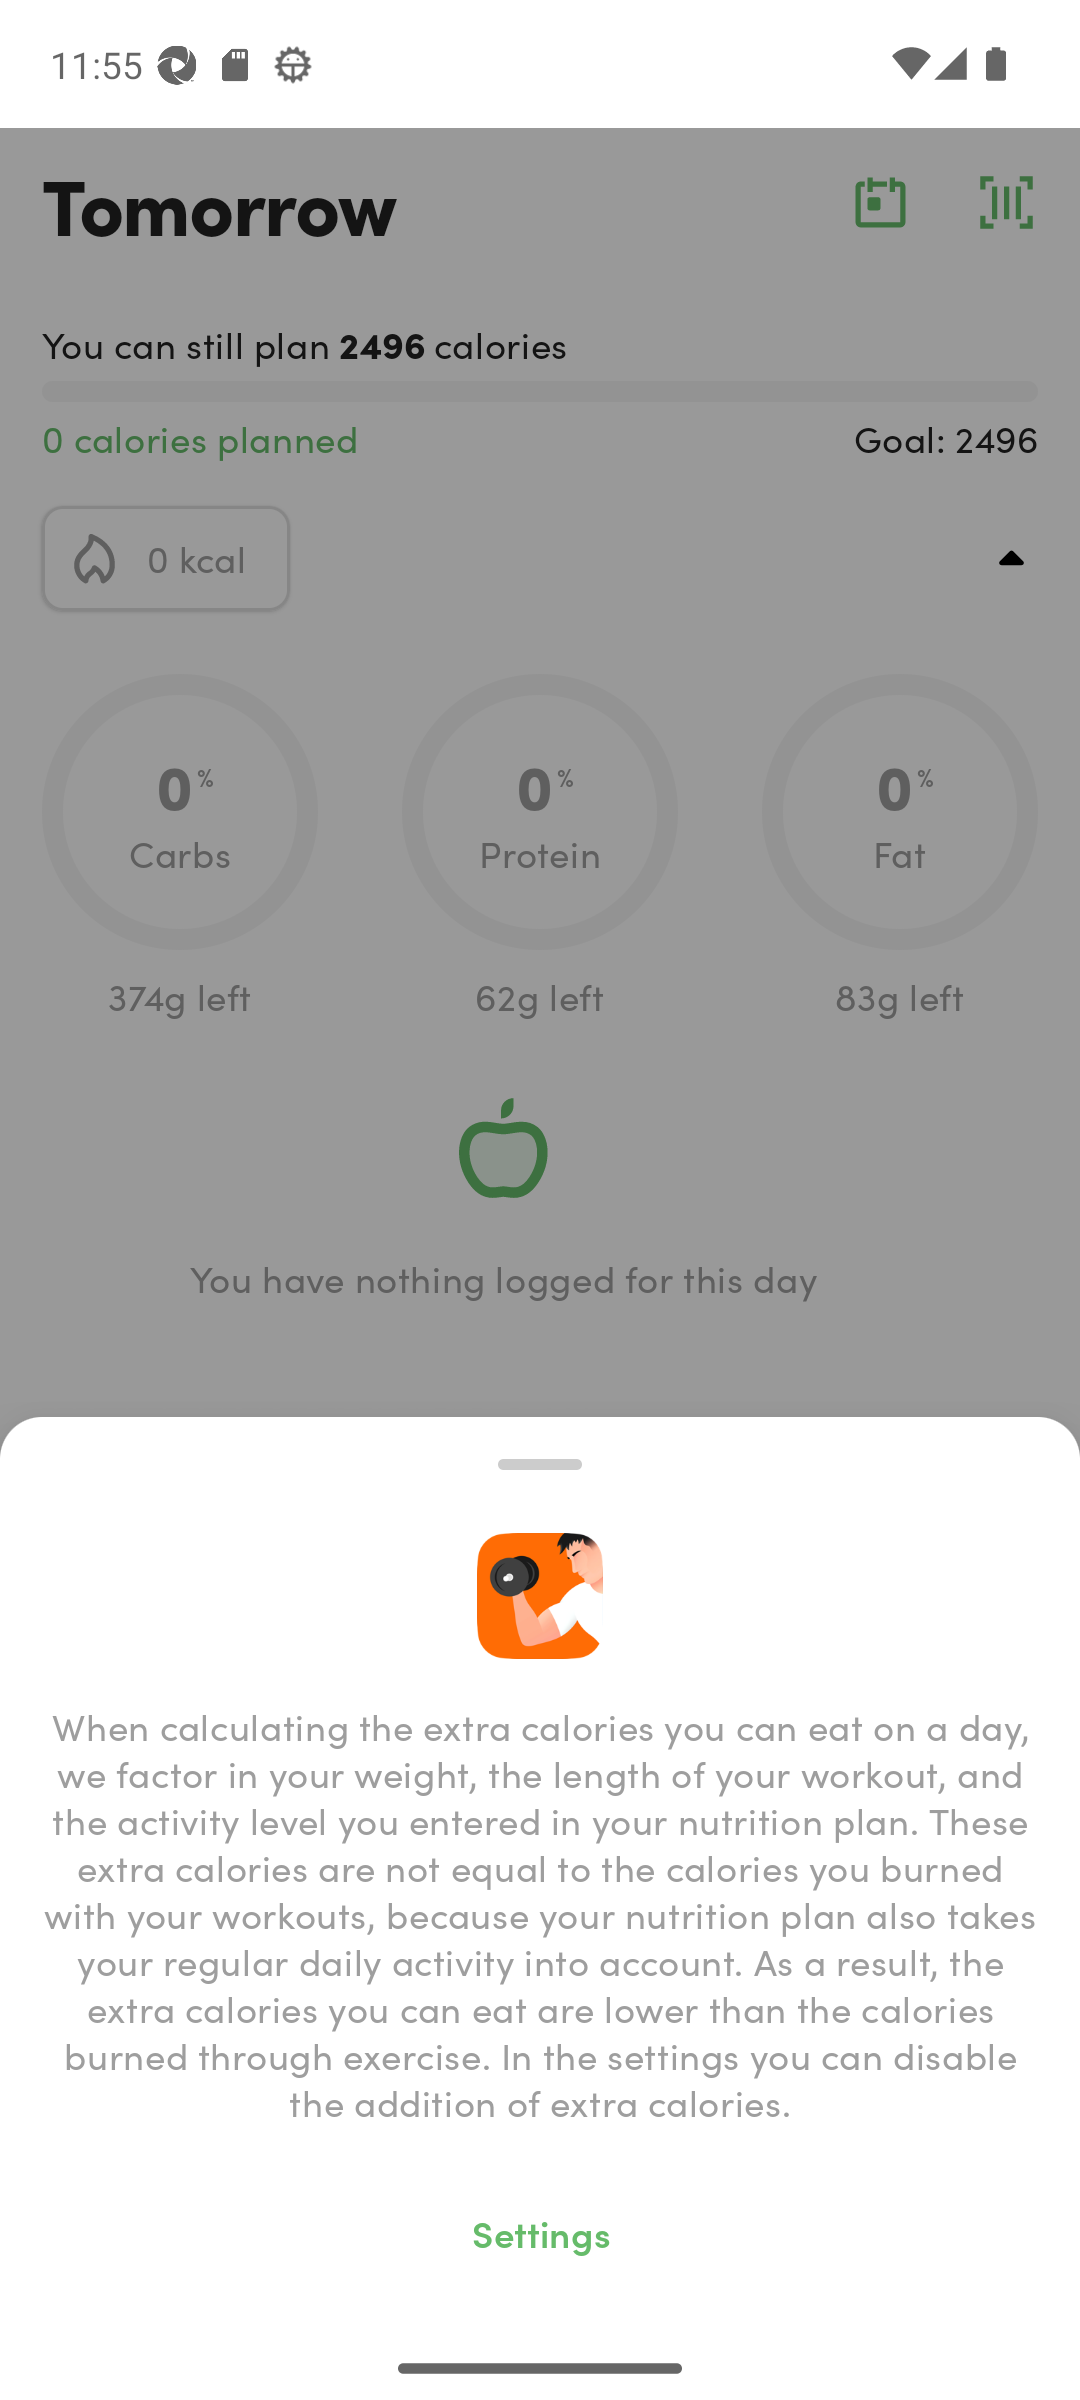 The width and height of the screenshot is (1080, 2400). Describe the element at coordinates (540, 2232) in the screenshot. I see `Settings` at that location.